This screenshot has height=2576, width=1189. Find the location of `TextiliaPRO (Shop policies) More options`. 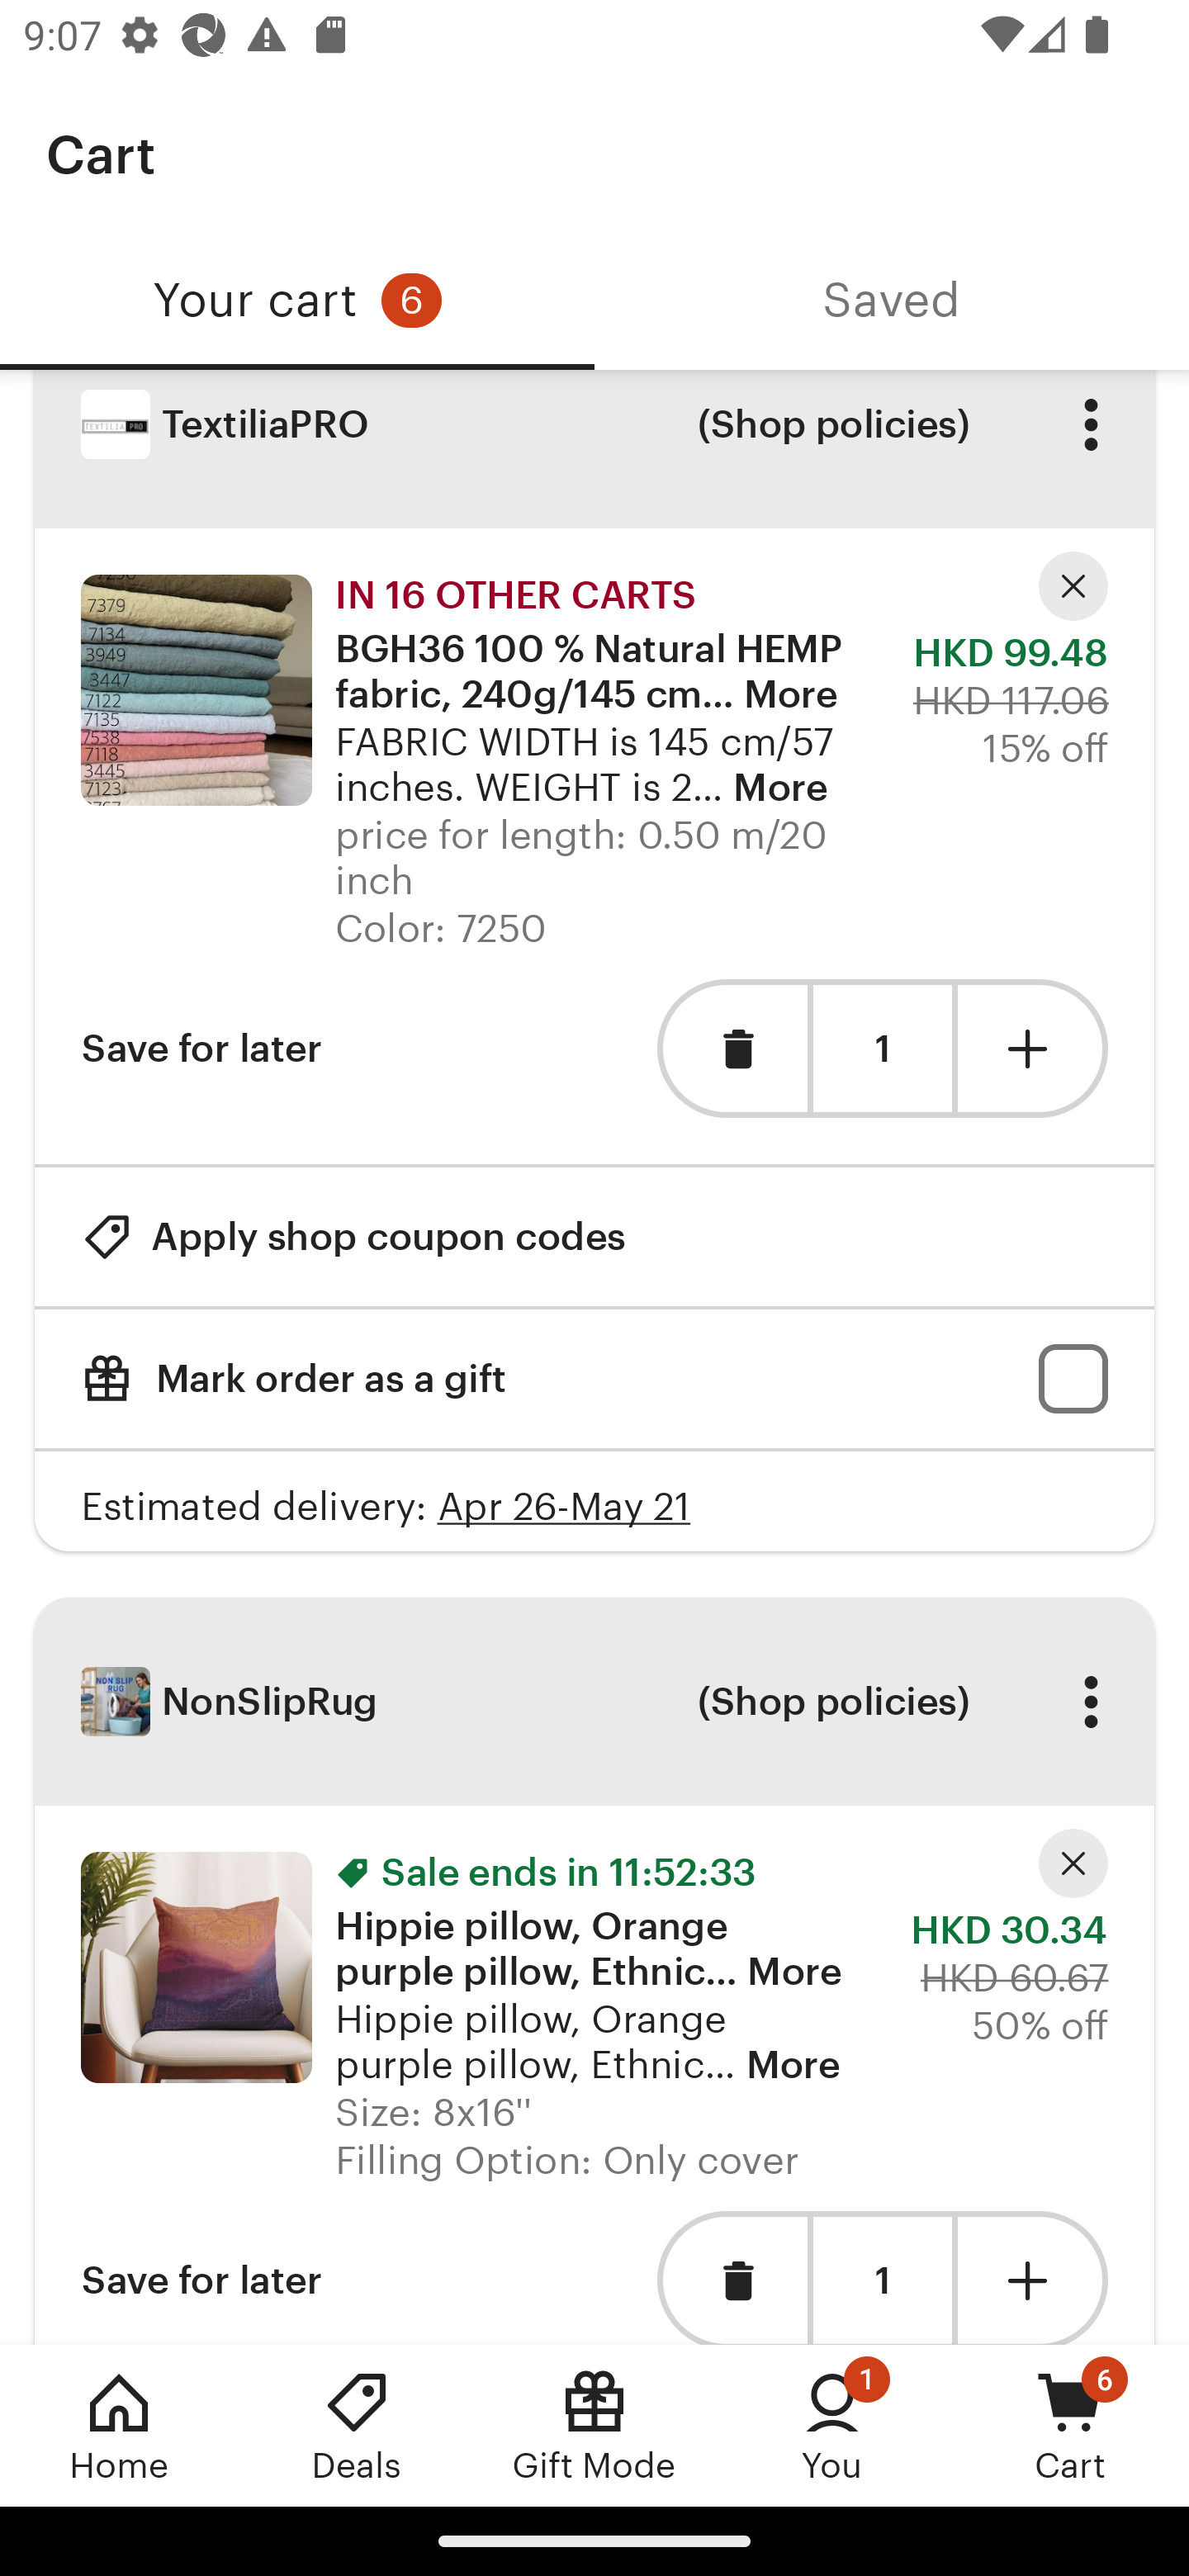

TextiliaPRO (Shop policies) More options is located at coordinates (594, 449).